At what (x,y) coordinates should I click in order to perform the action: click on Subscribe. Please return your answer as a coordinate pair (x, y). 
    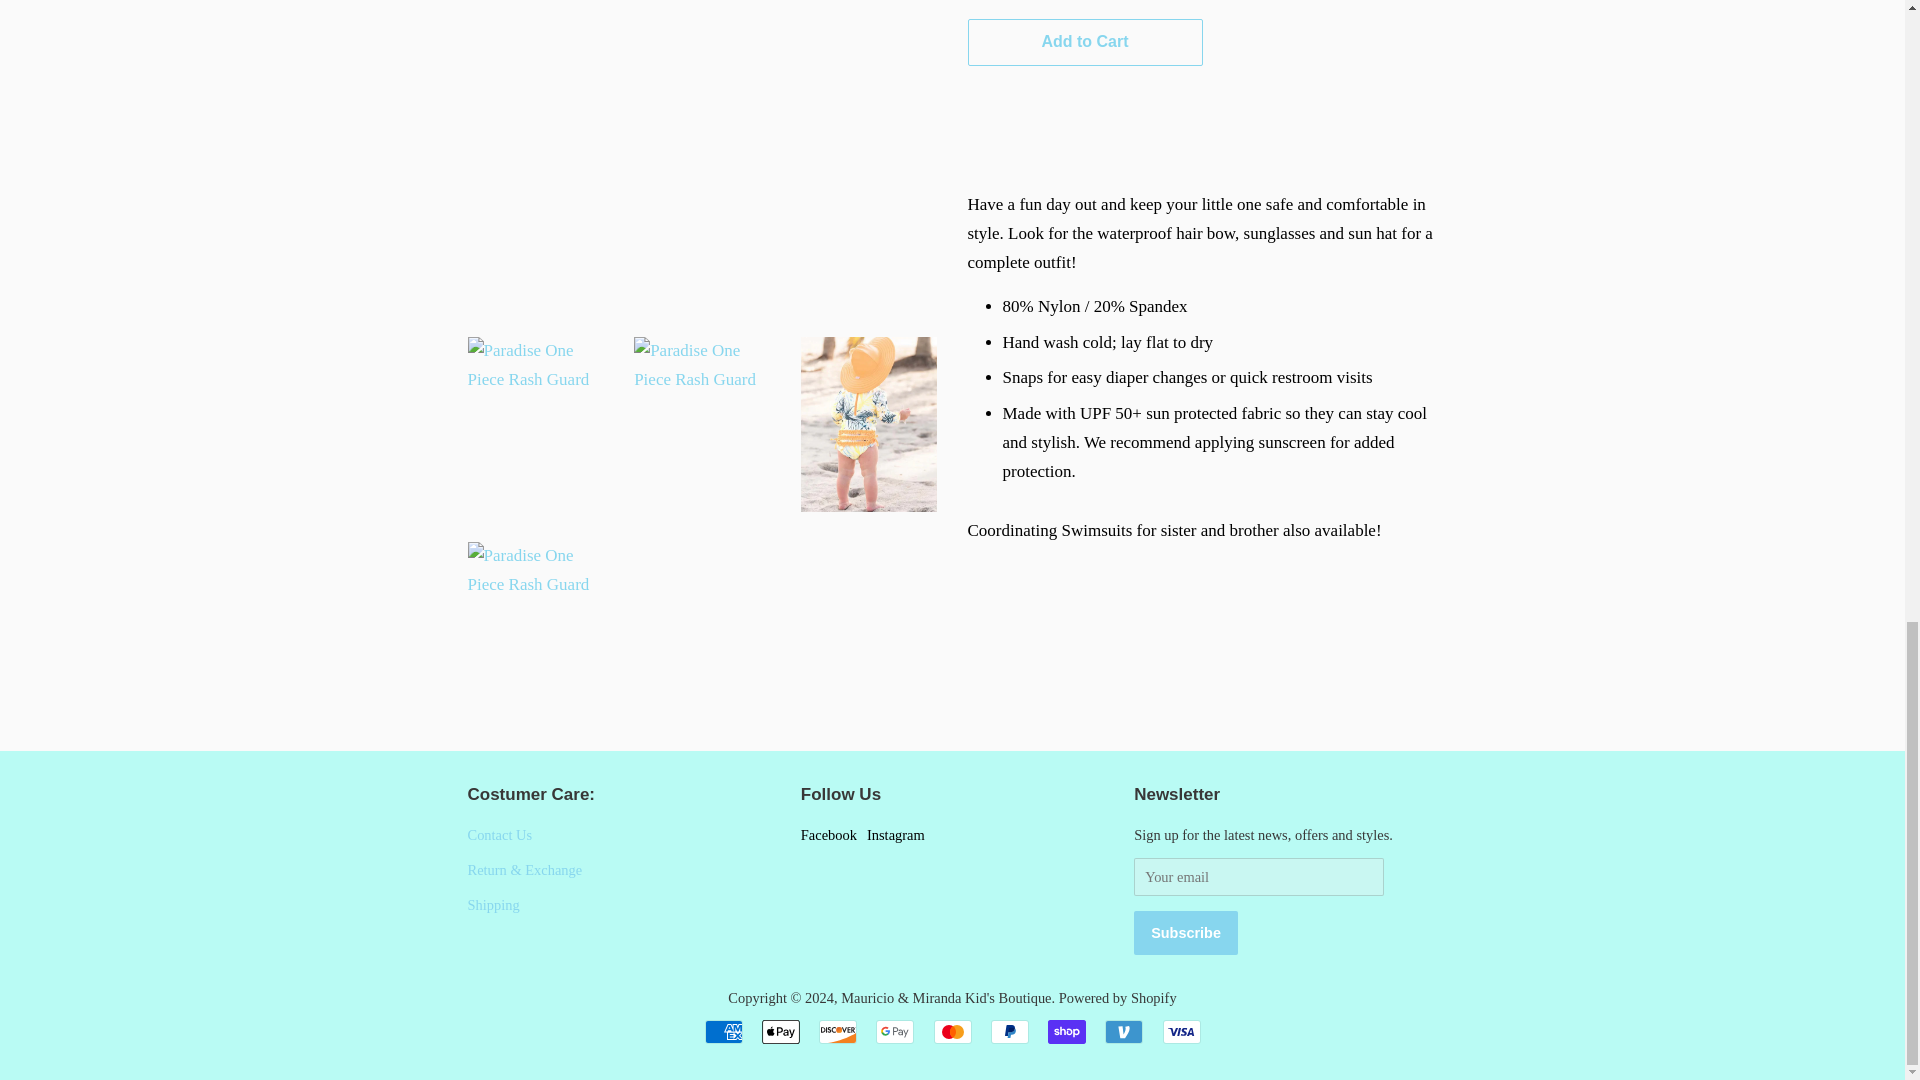
    Looking at the image, I should click on (1186, 932).